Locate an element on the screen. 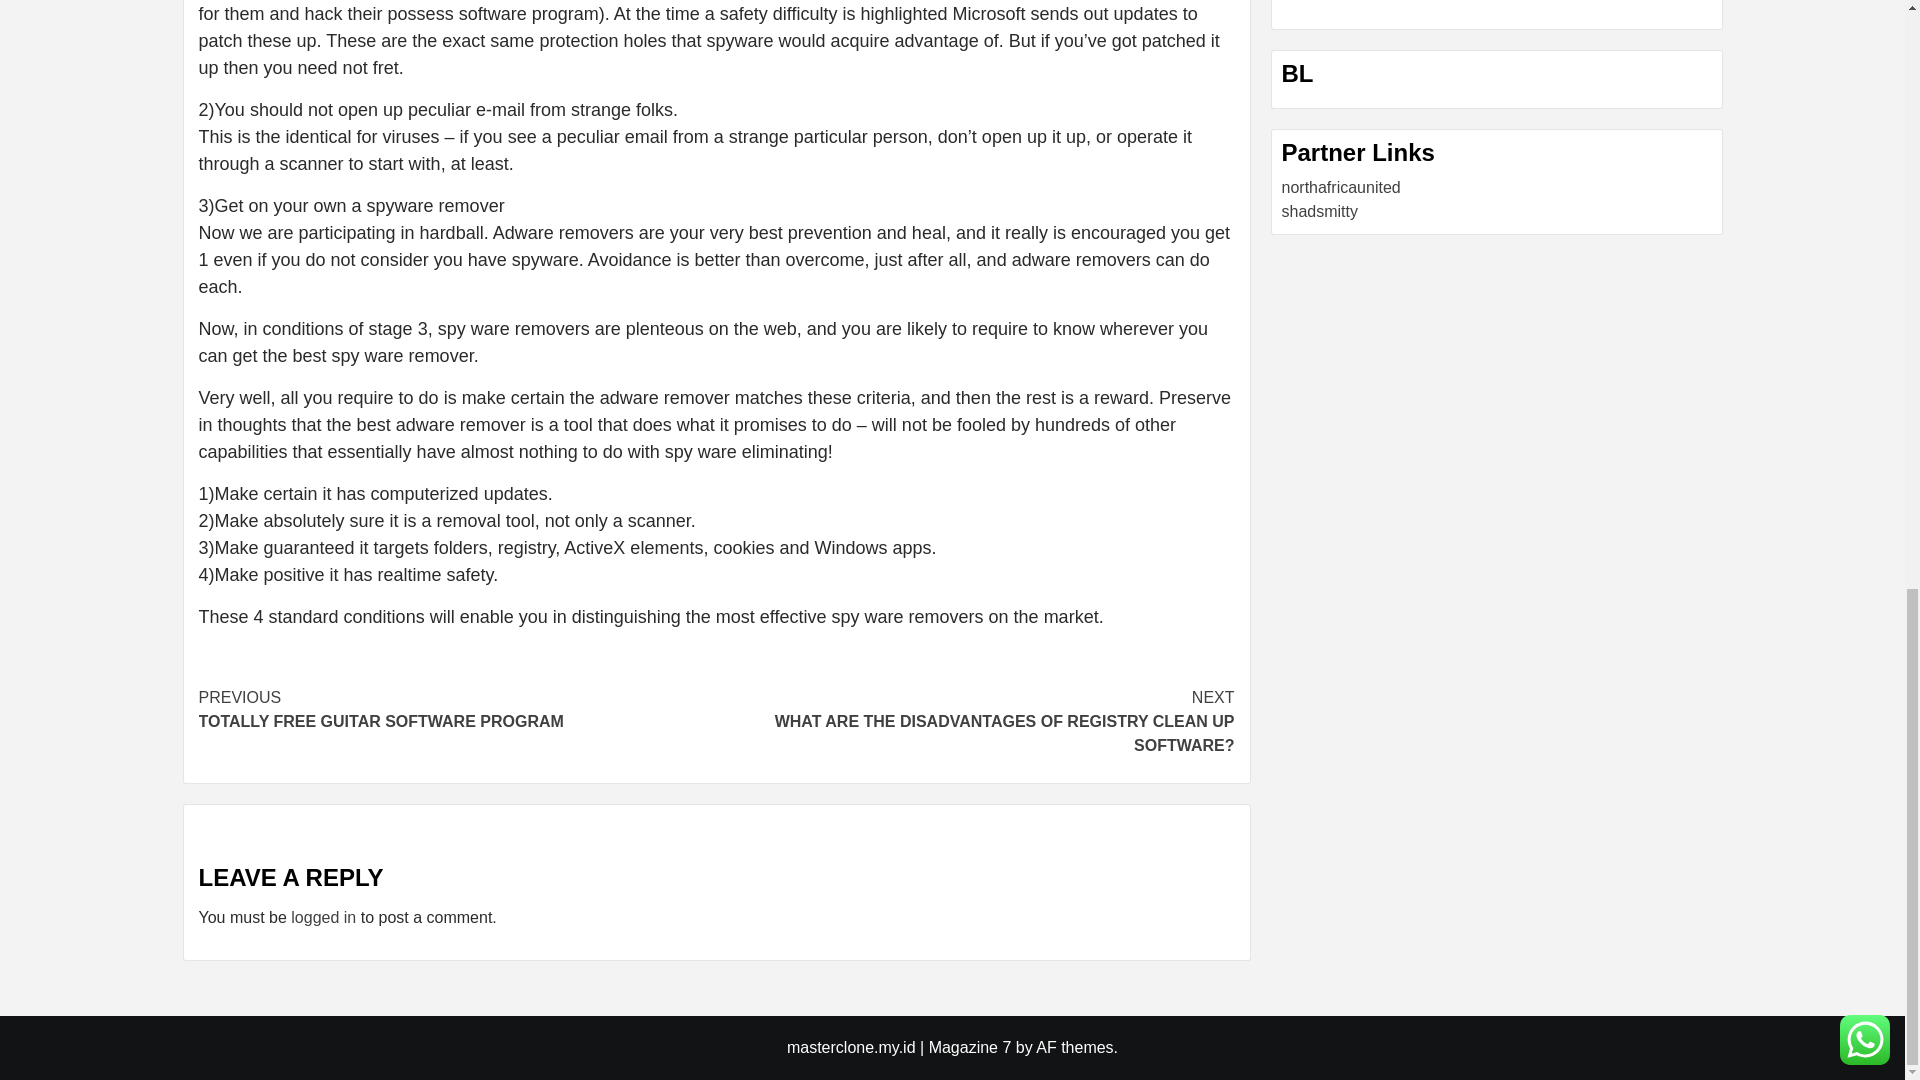 The height and width of the screenshot is (1080, 1920). logged in is located at coordinates (323, 917).